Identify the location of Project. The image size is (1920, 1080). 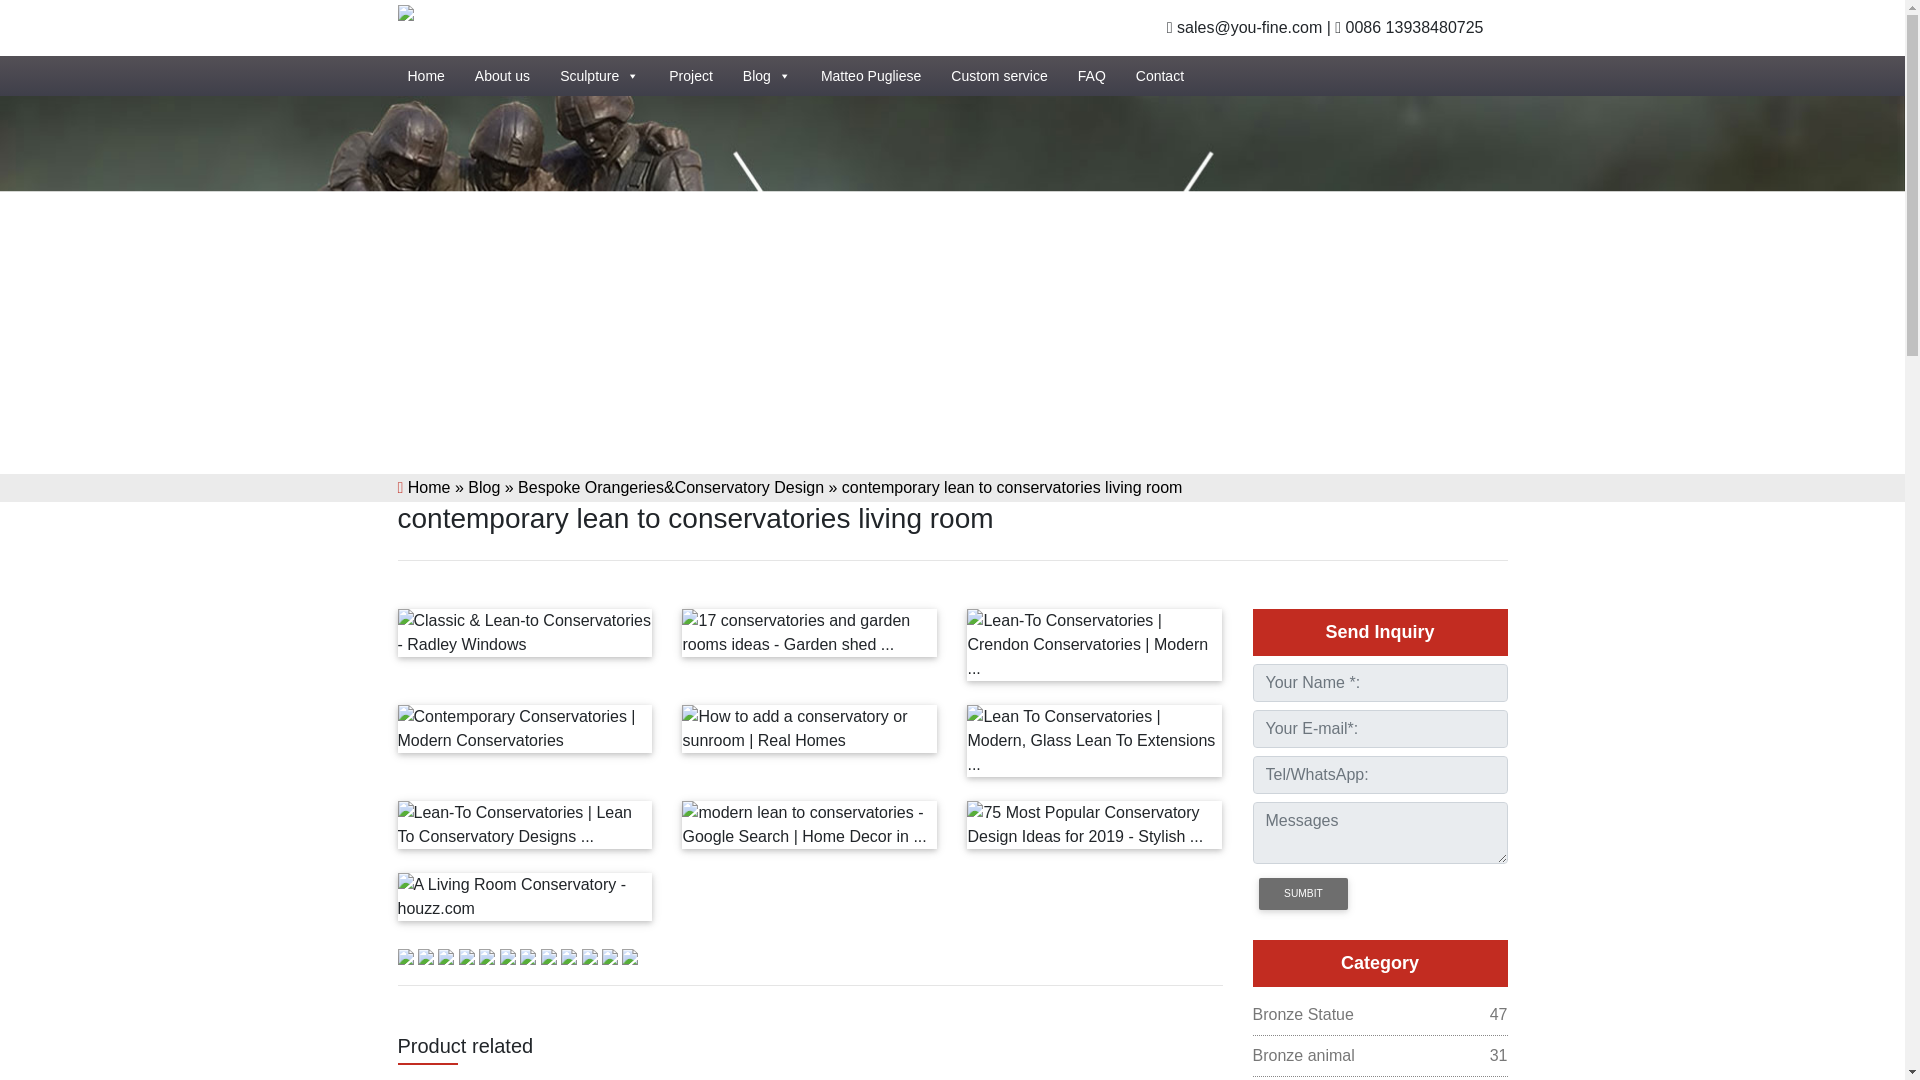
(1379, 1015).